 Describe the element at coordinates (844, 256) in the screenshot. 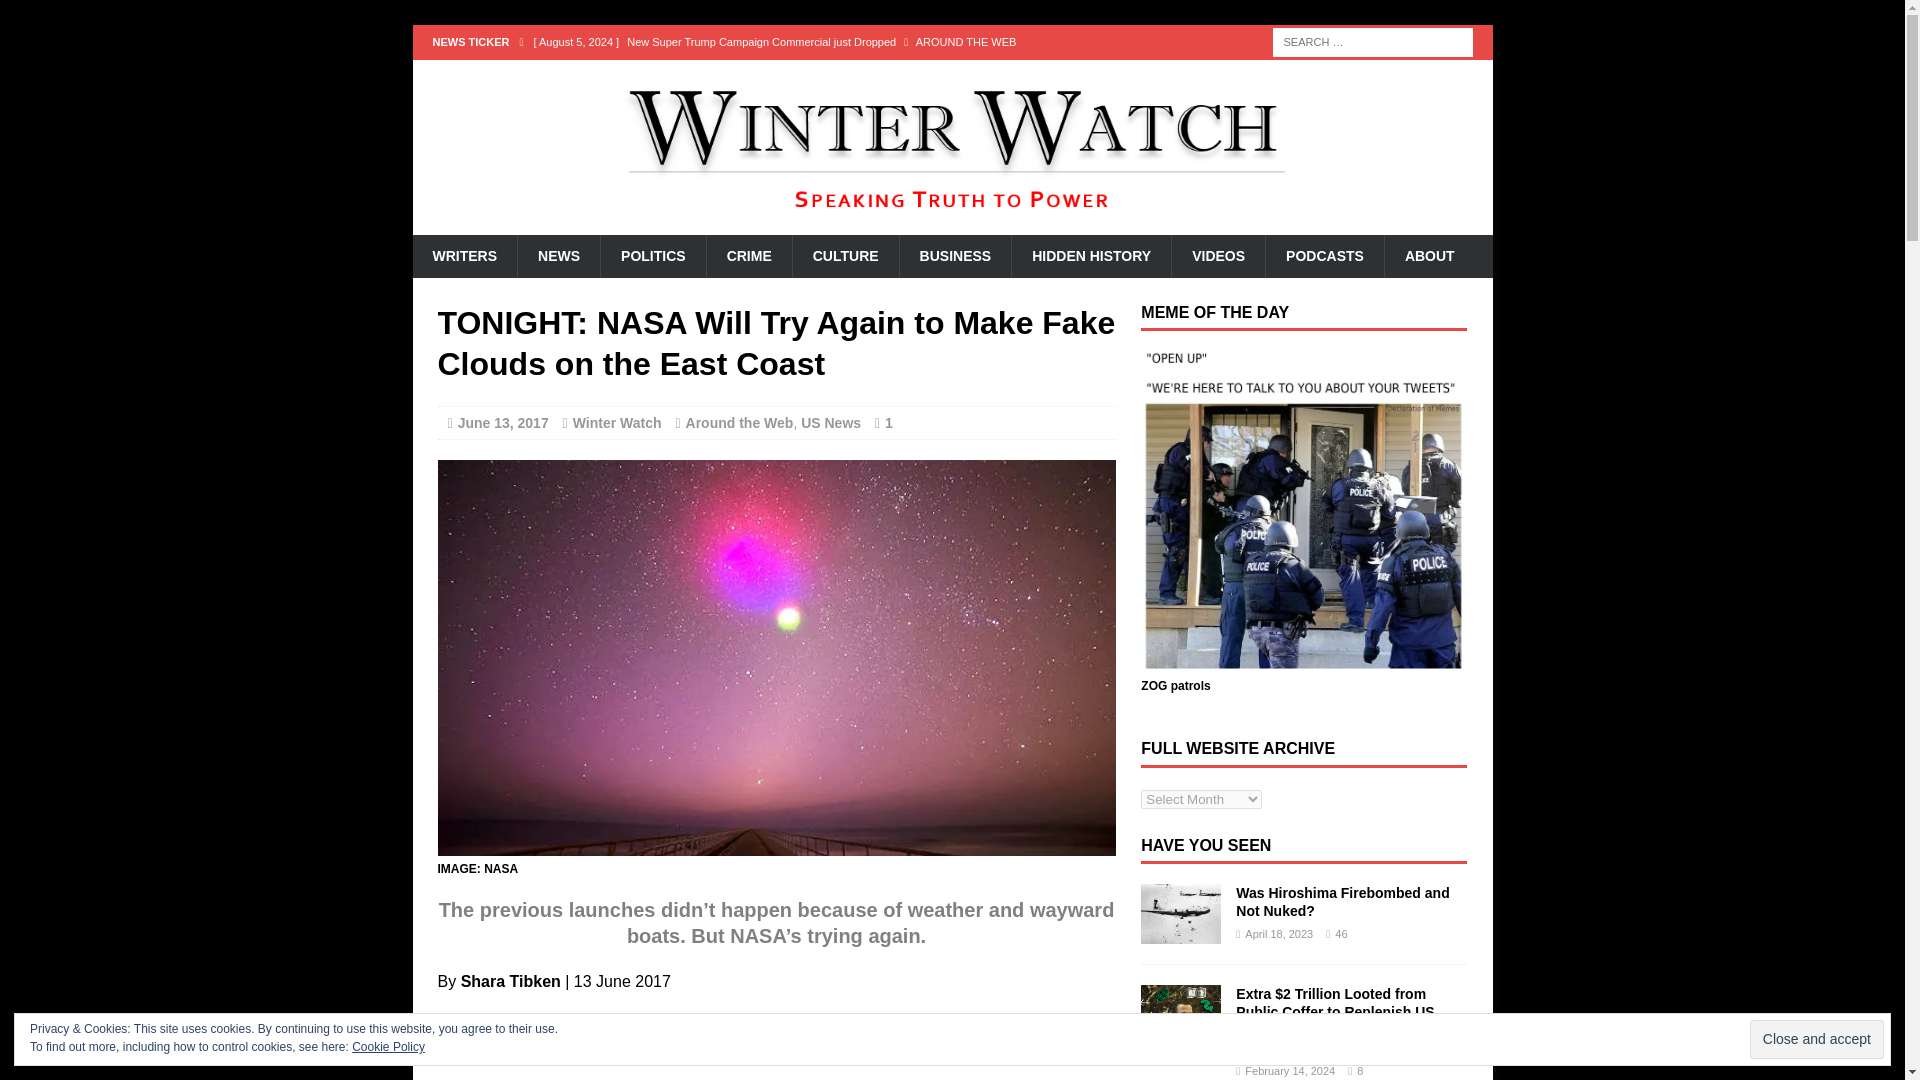

I see `CULTURE` at that location.